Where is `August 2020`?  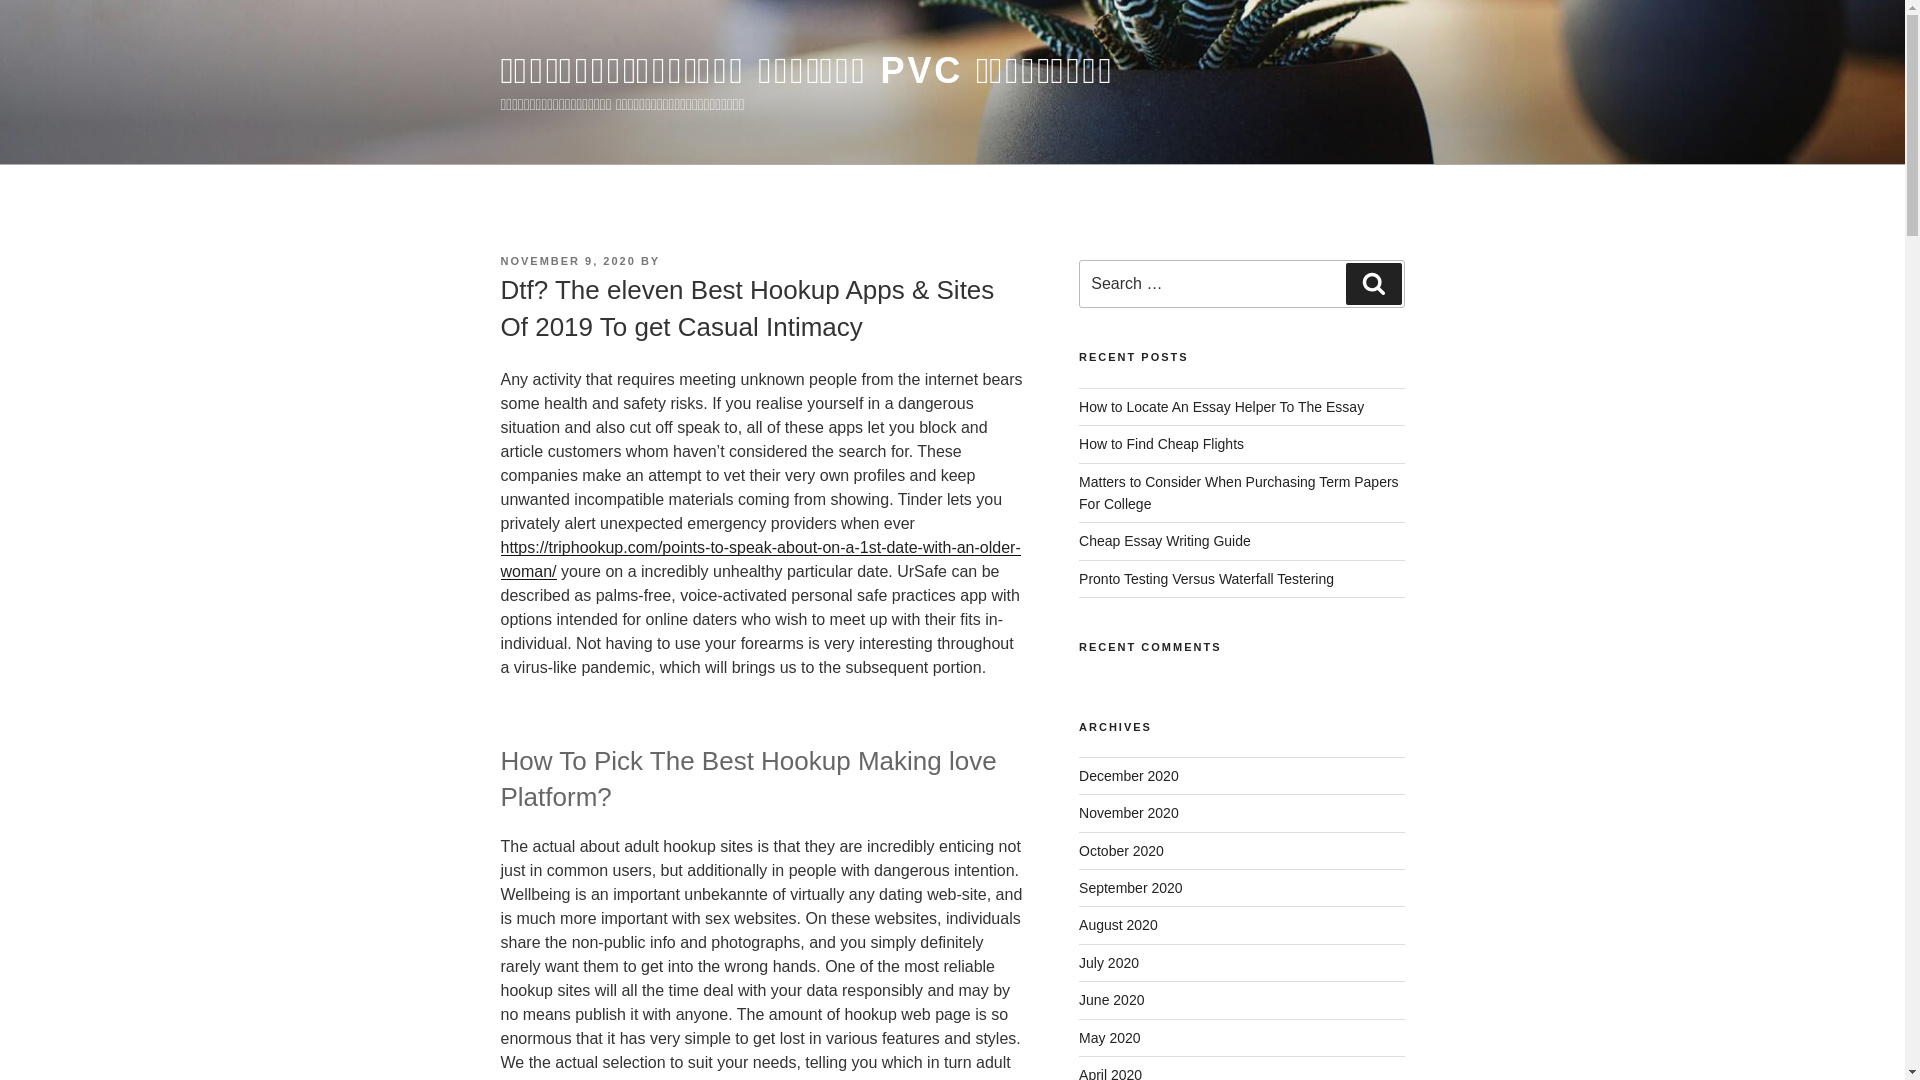
August 2020 is located at coordinates (1118, 924).